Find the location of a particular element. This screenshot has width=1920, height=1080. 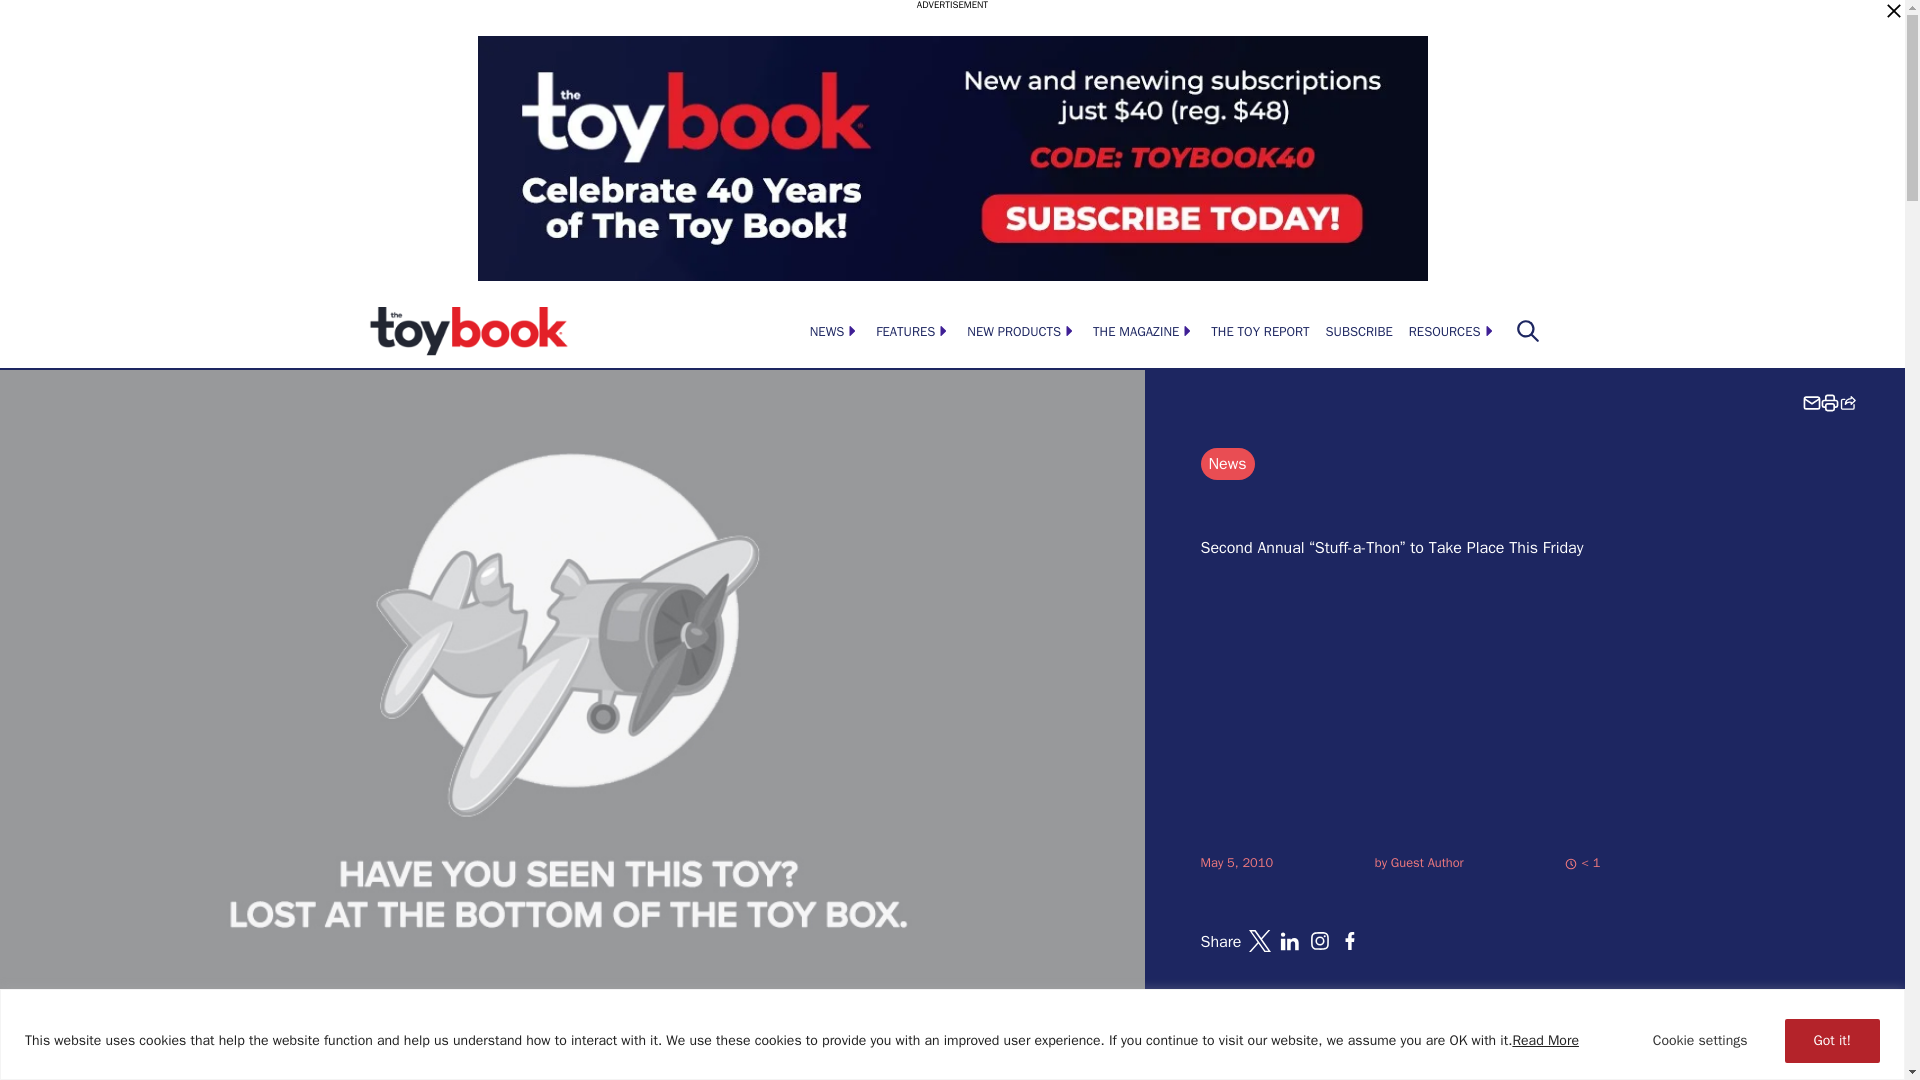

Open instagram in a new window is located at coordinates (1320, 940).